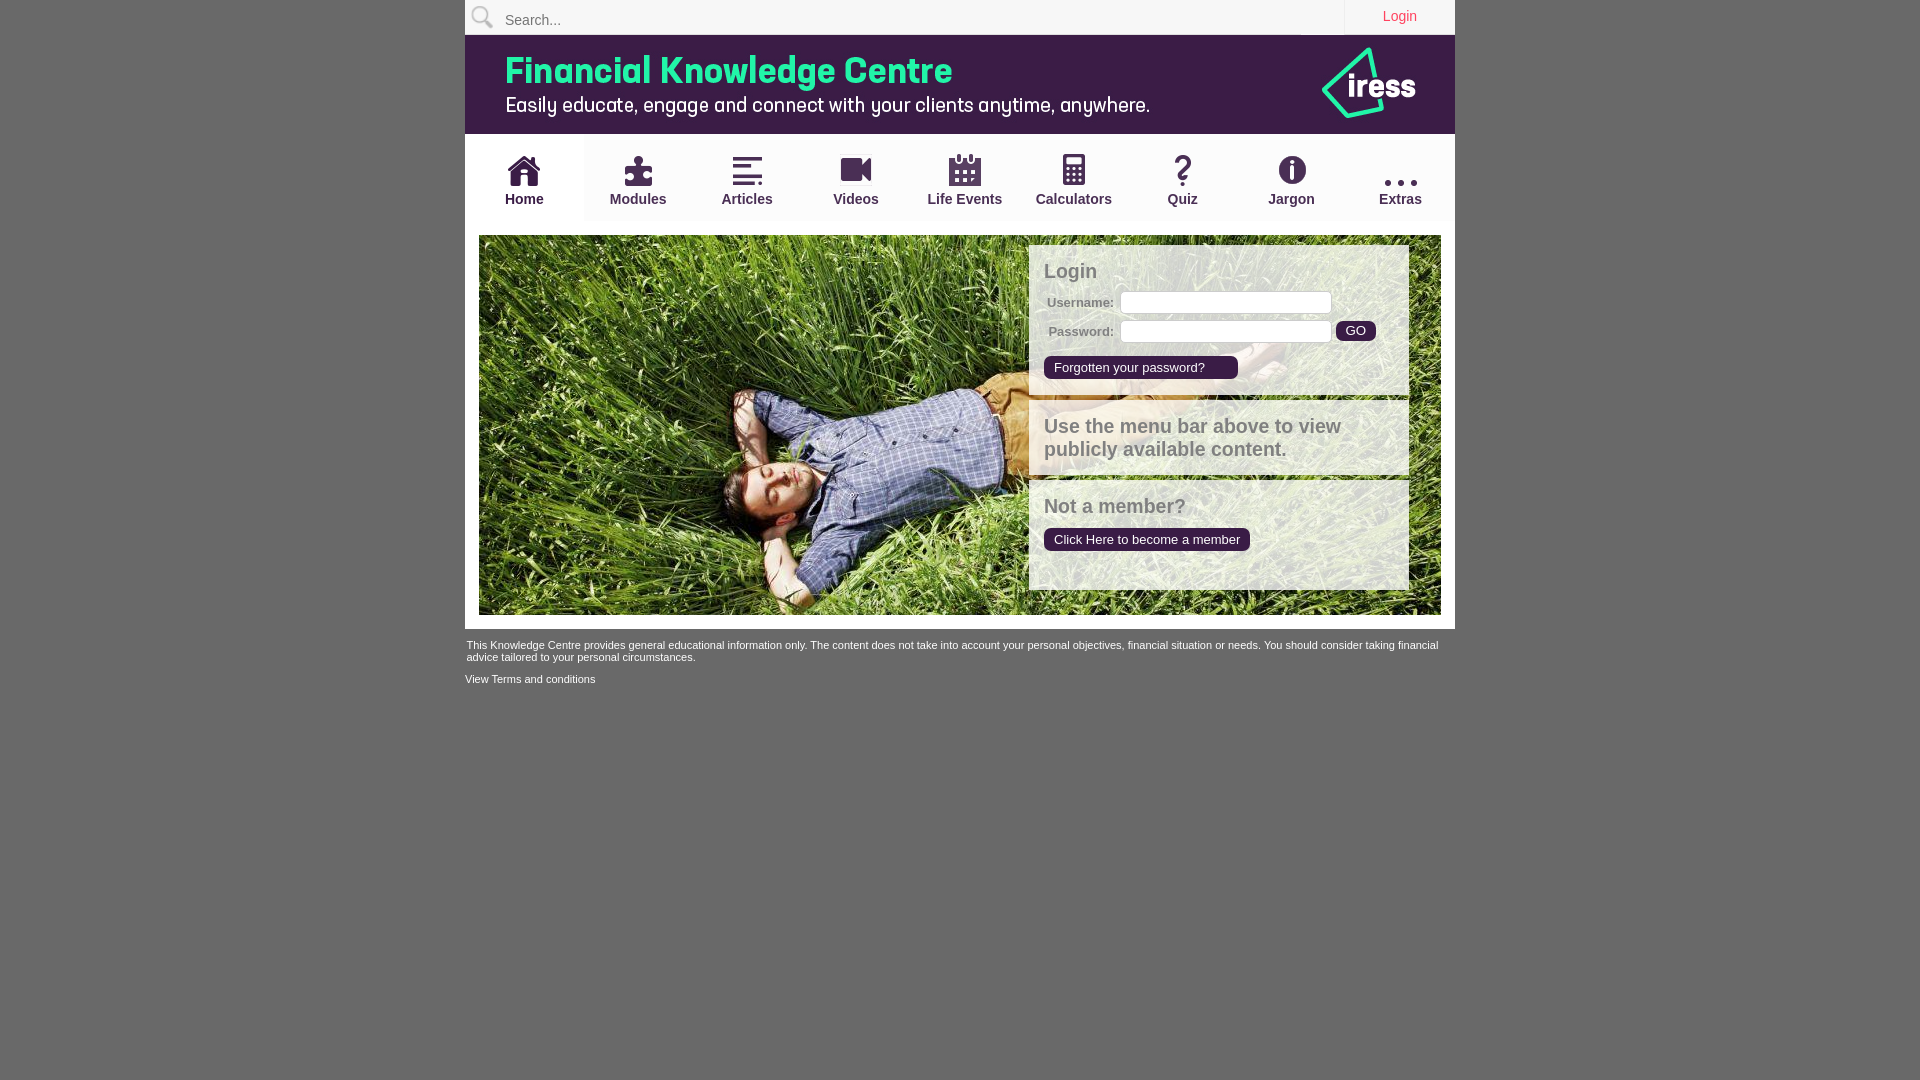 This screenshot has width=1920, height=1080. Describe the element at coordinates (1182, 181) in the screenshot. I see `Quiz` at that location.